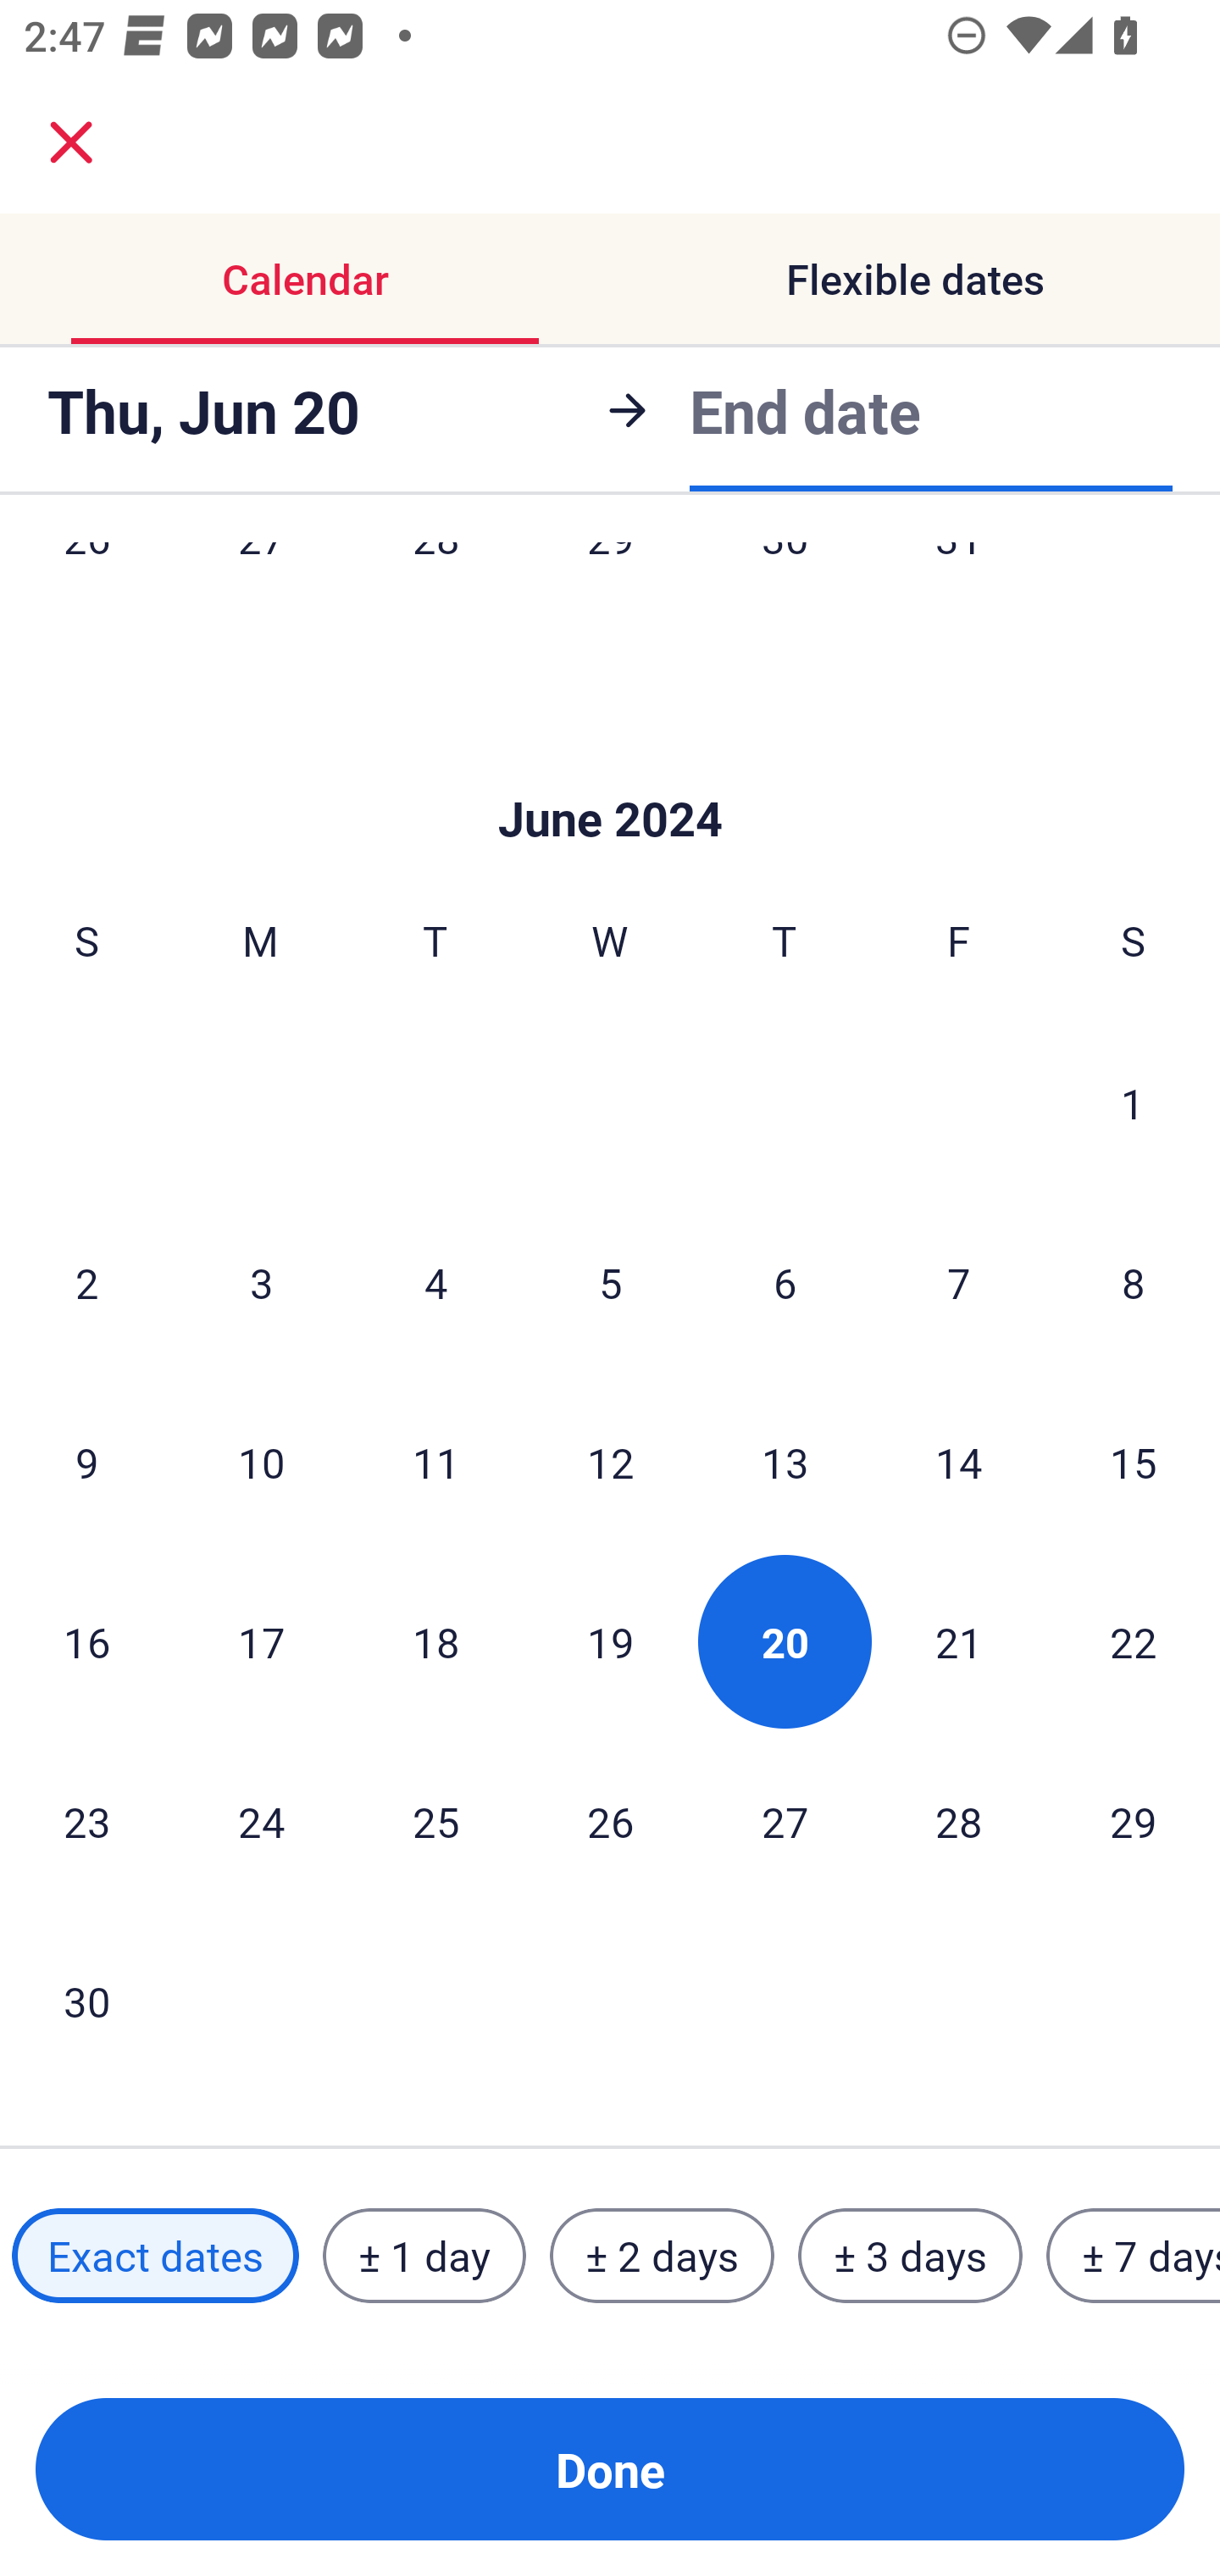 The width and height of the screenshot is (1220, 2576). I want to click on ± 3 days, so click(910, 2255).